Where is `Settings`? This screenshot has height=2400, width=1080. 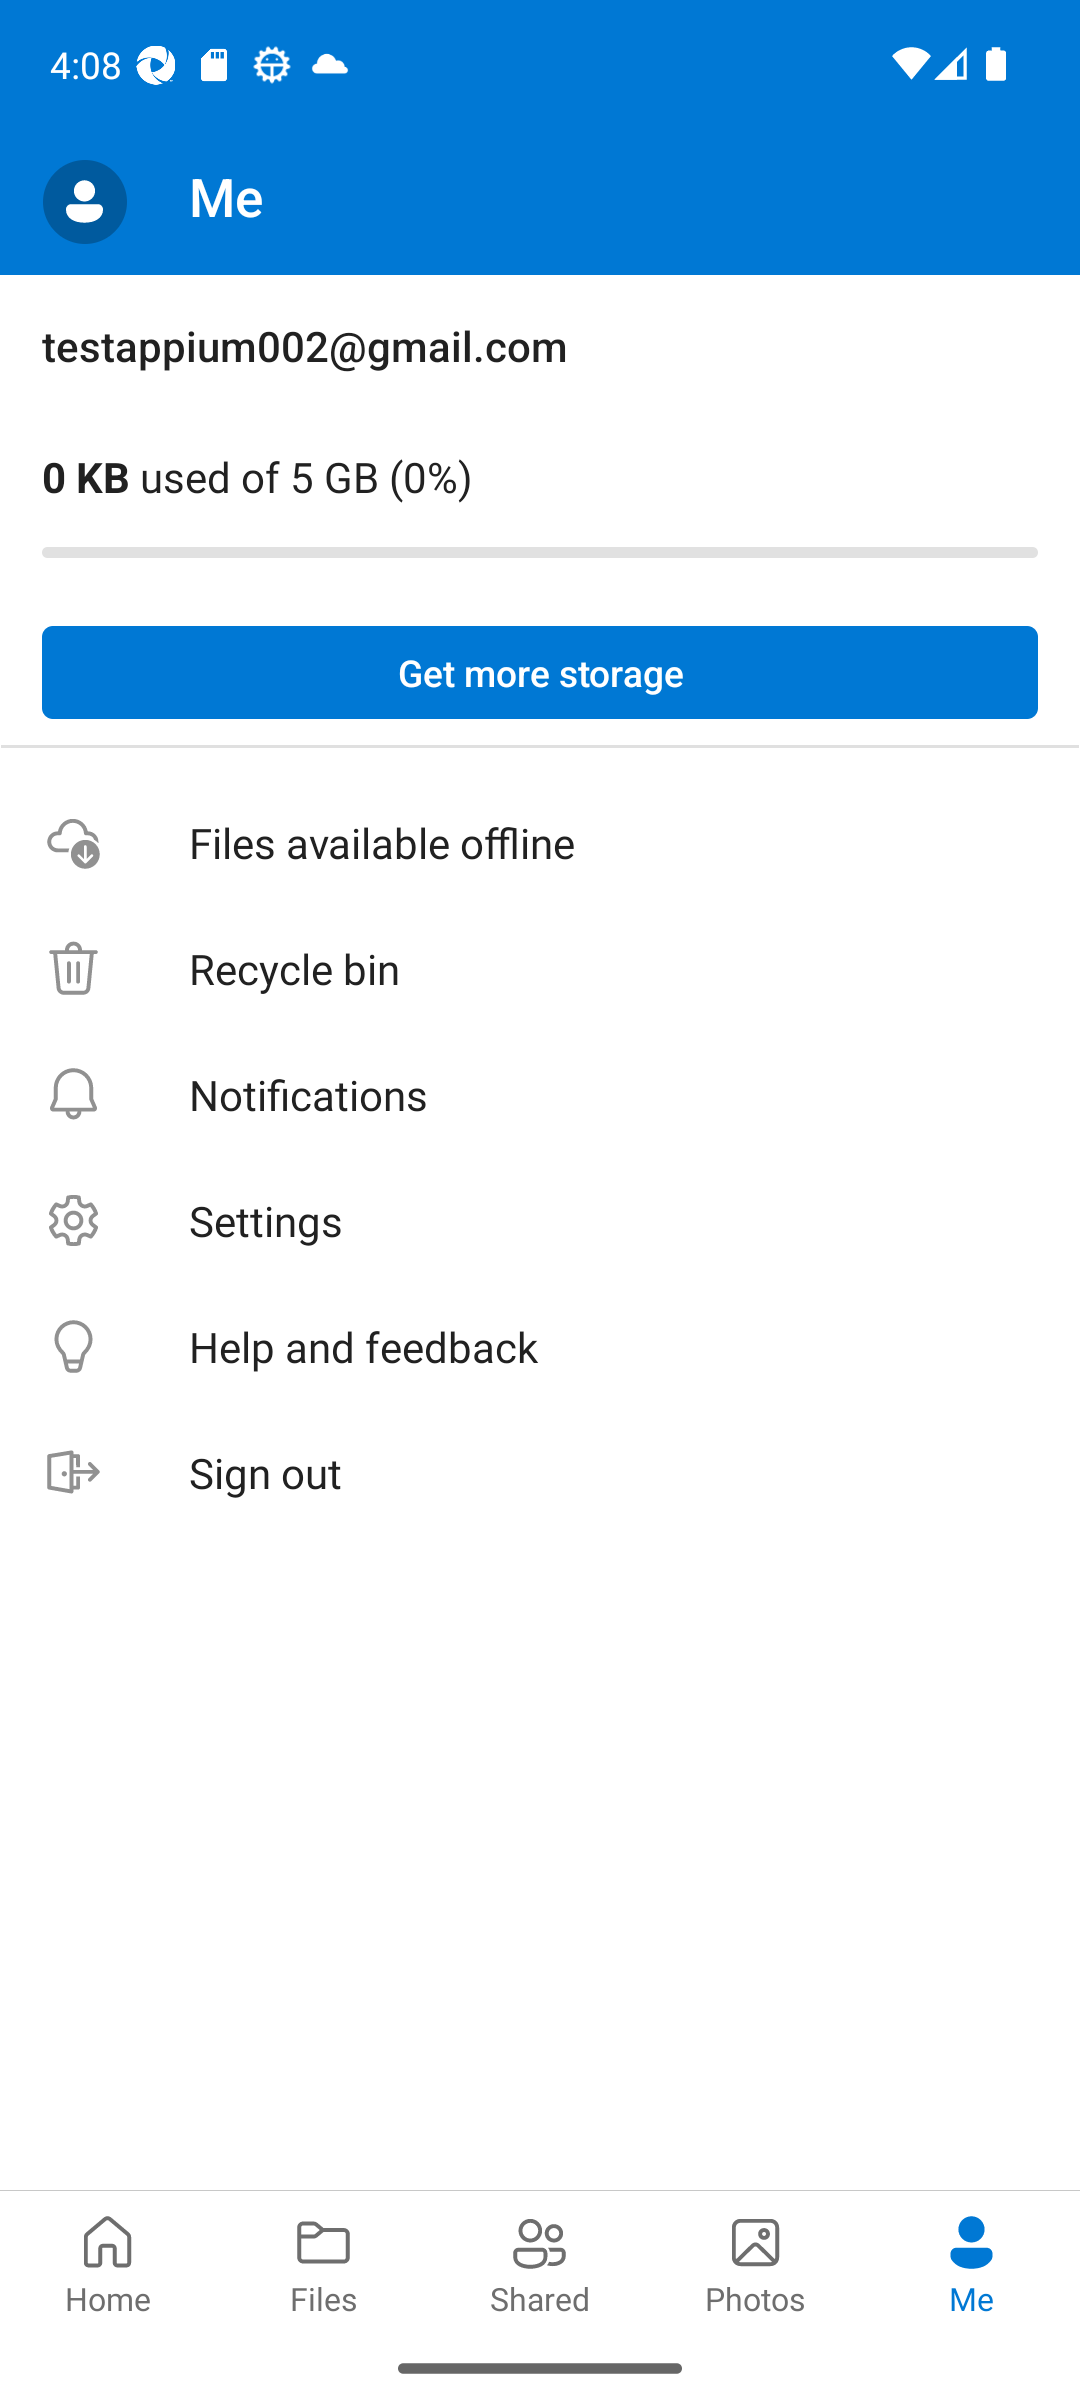 Settings is located at coordinates (540, 1220).